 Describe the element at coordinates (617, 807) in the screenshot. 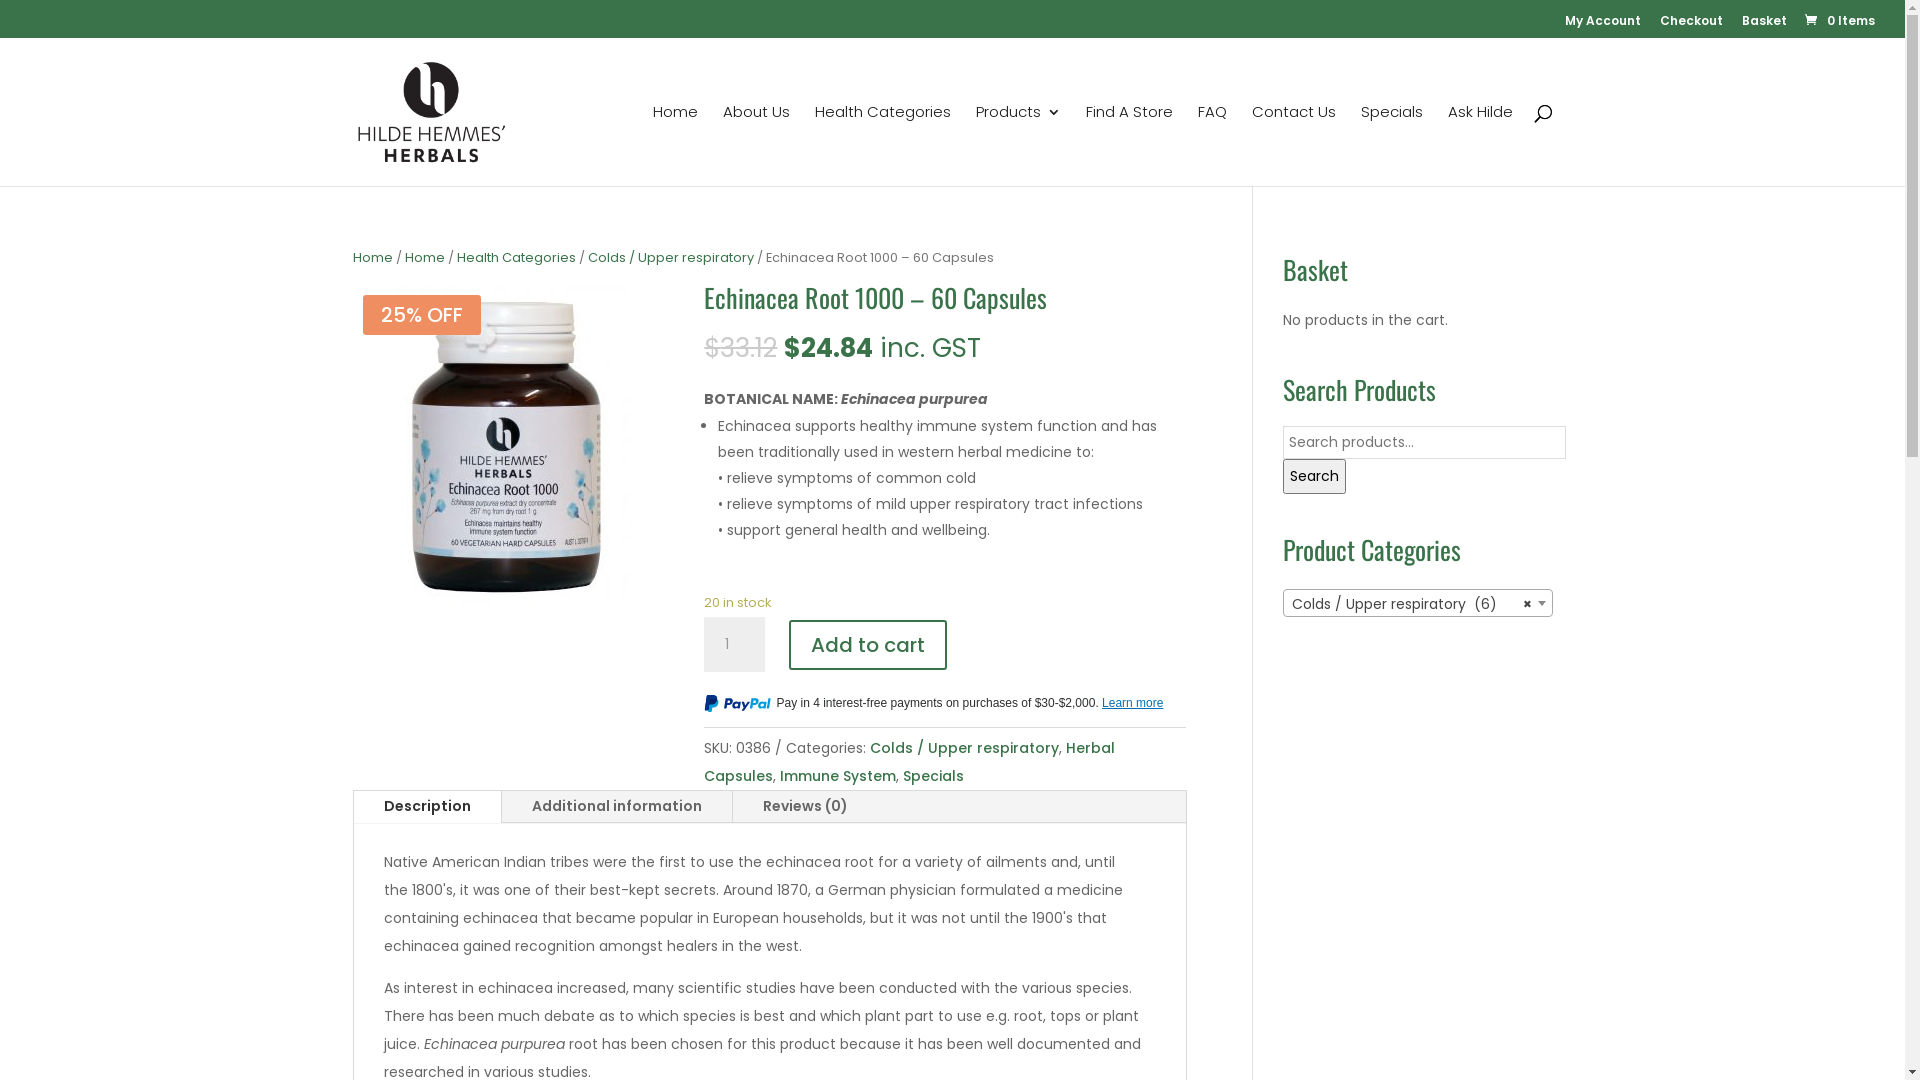

I see `Additional information` at that location.